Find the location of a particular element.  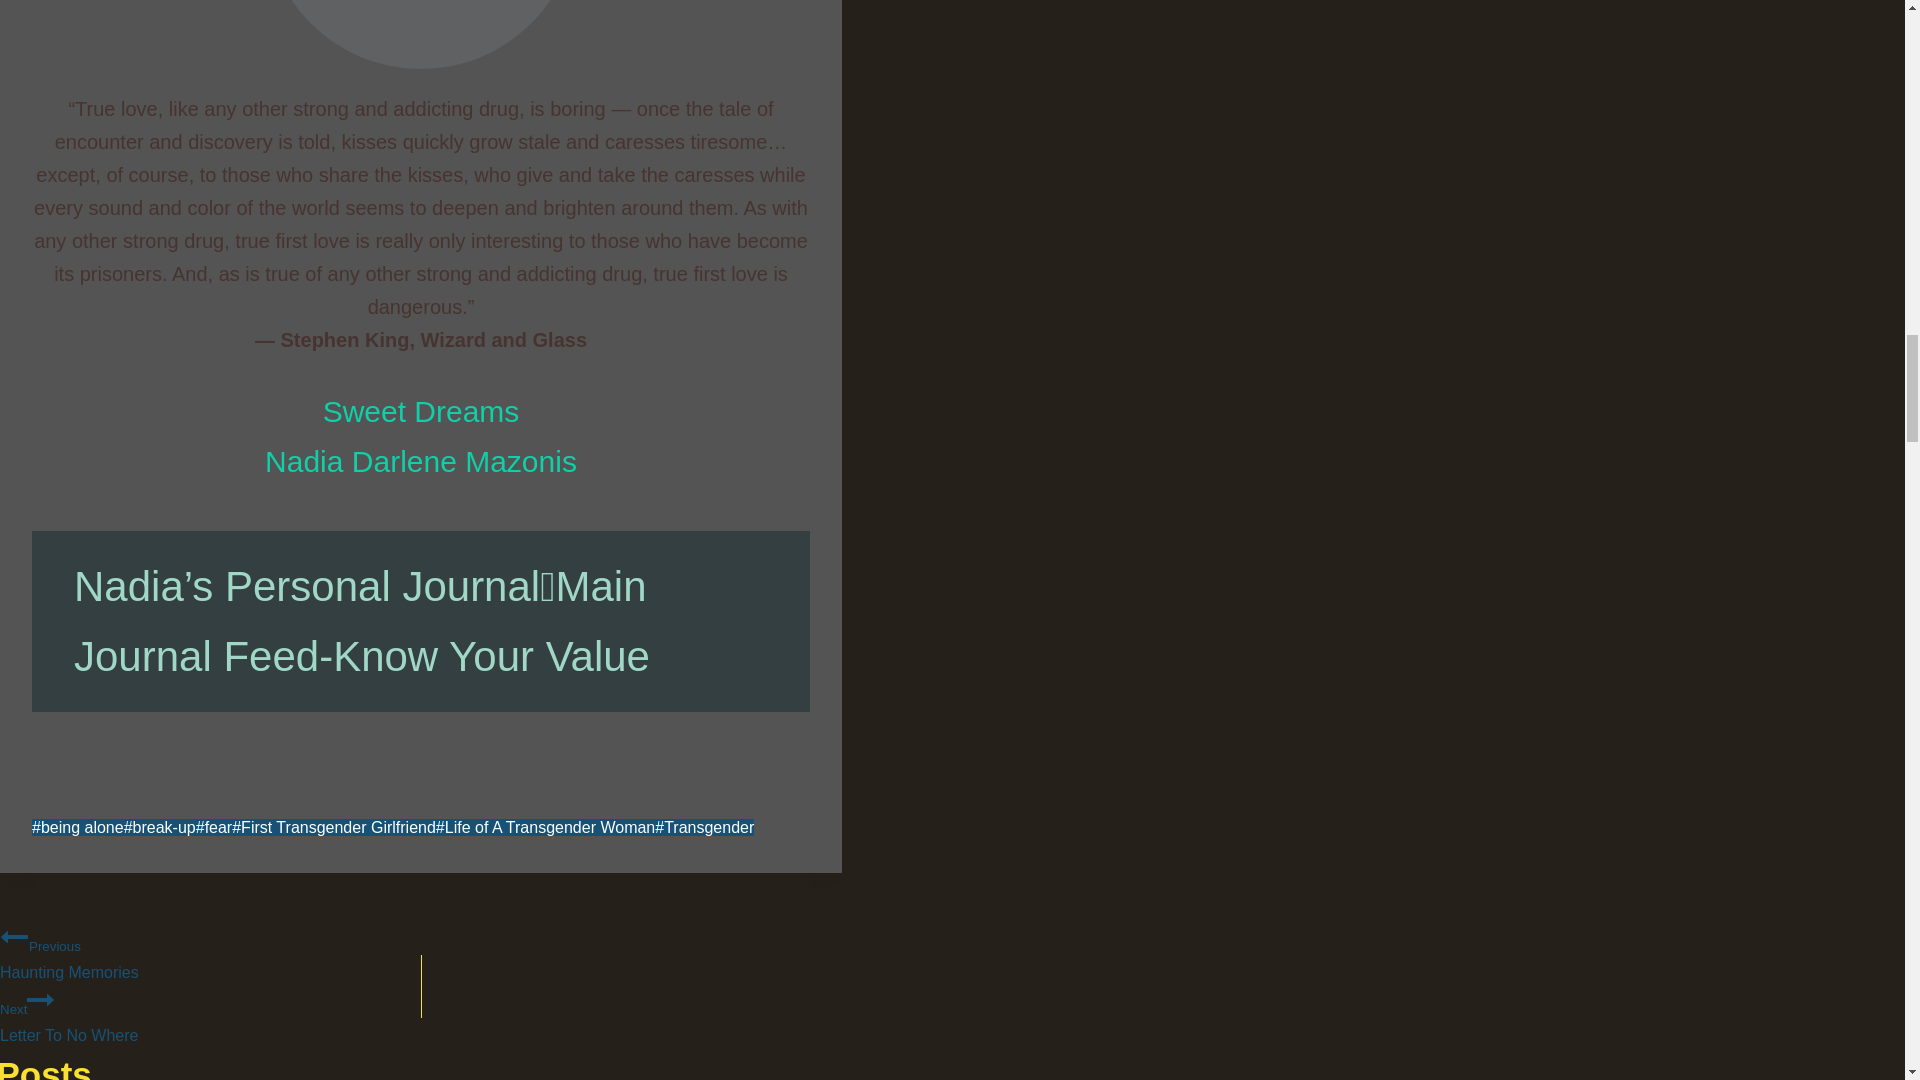

being alone is located at coordinates (78, 826).